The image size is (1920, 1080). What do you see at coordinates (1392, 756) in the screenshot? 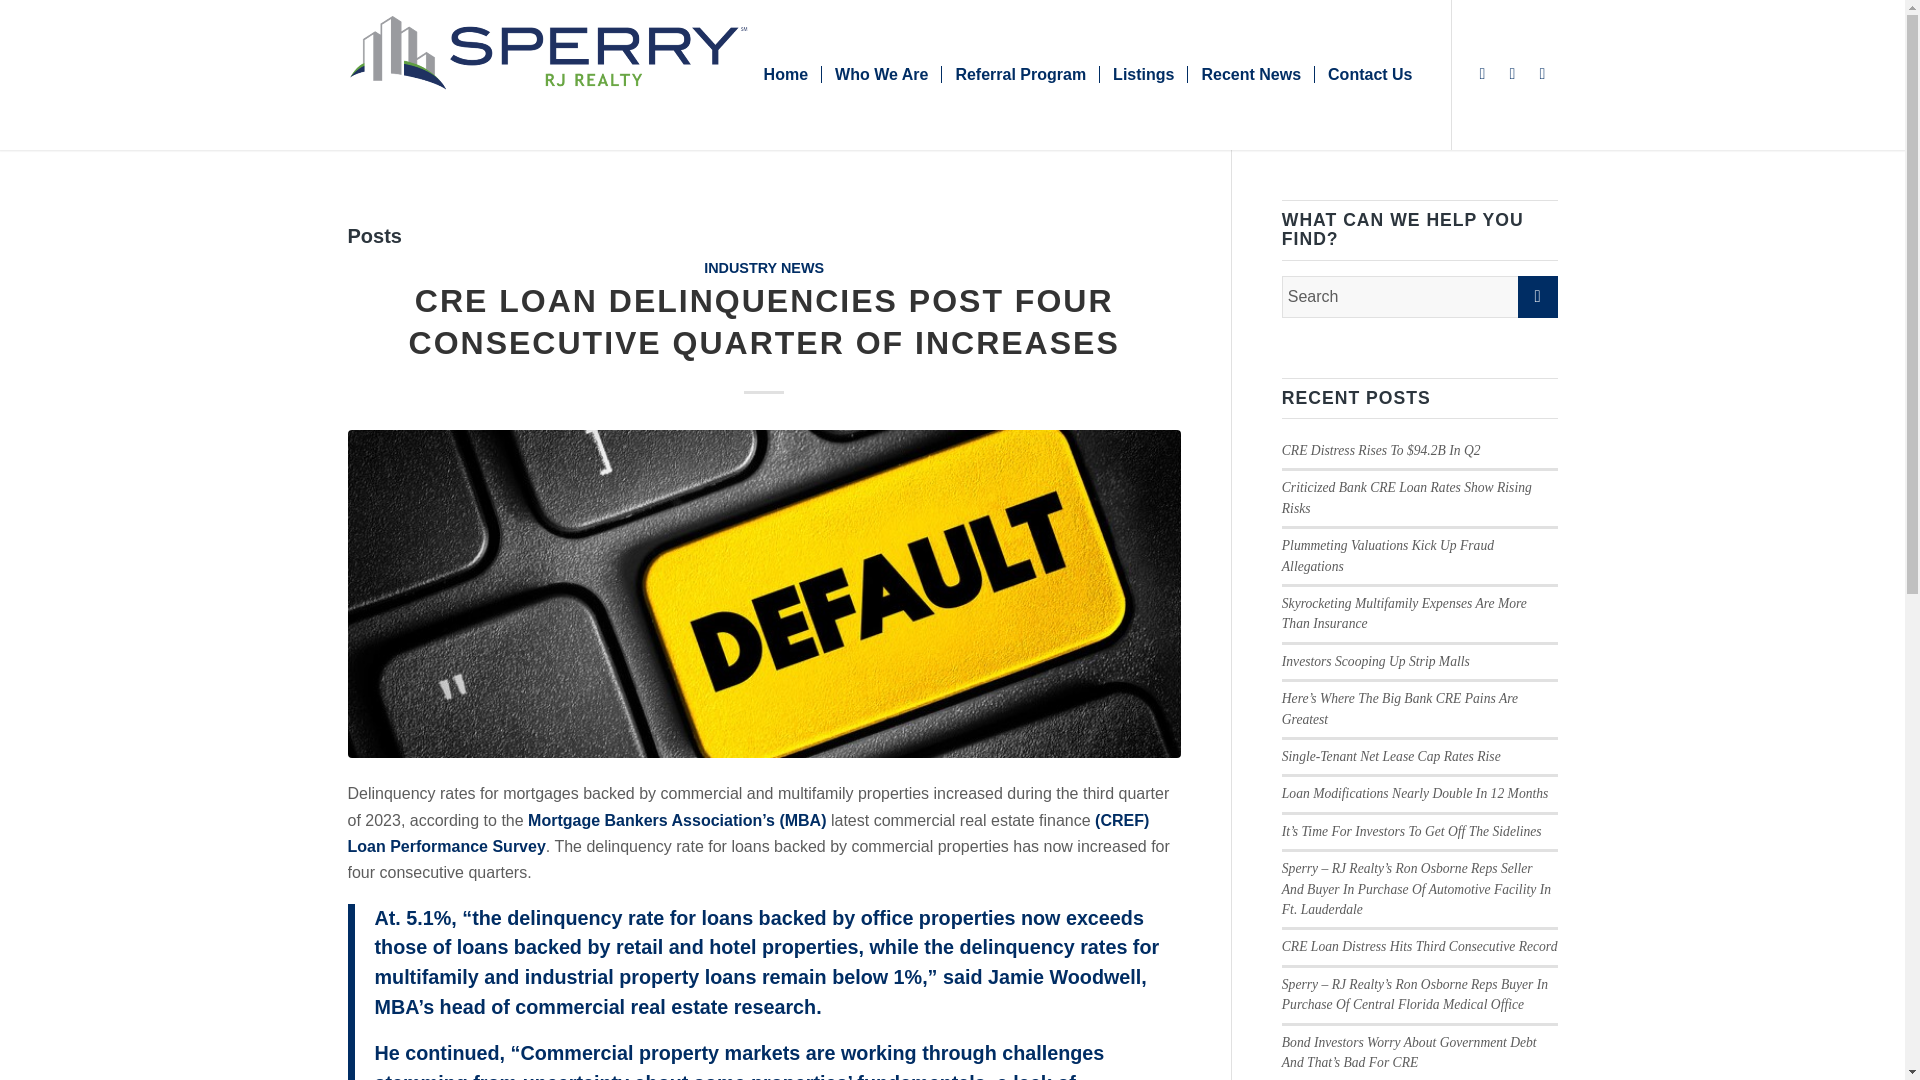
I see `Single-Tenant Net Lease Cap Rates Rise` at bounding box center [1392, 756].